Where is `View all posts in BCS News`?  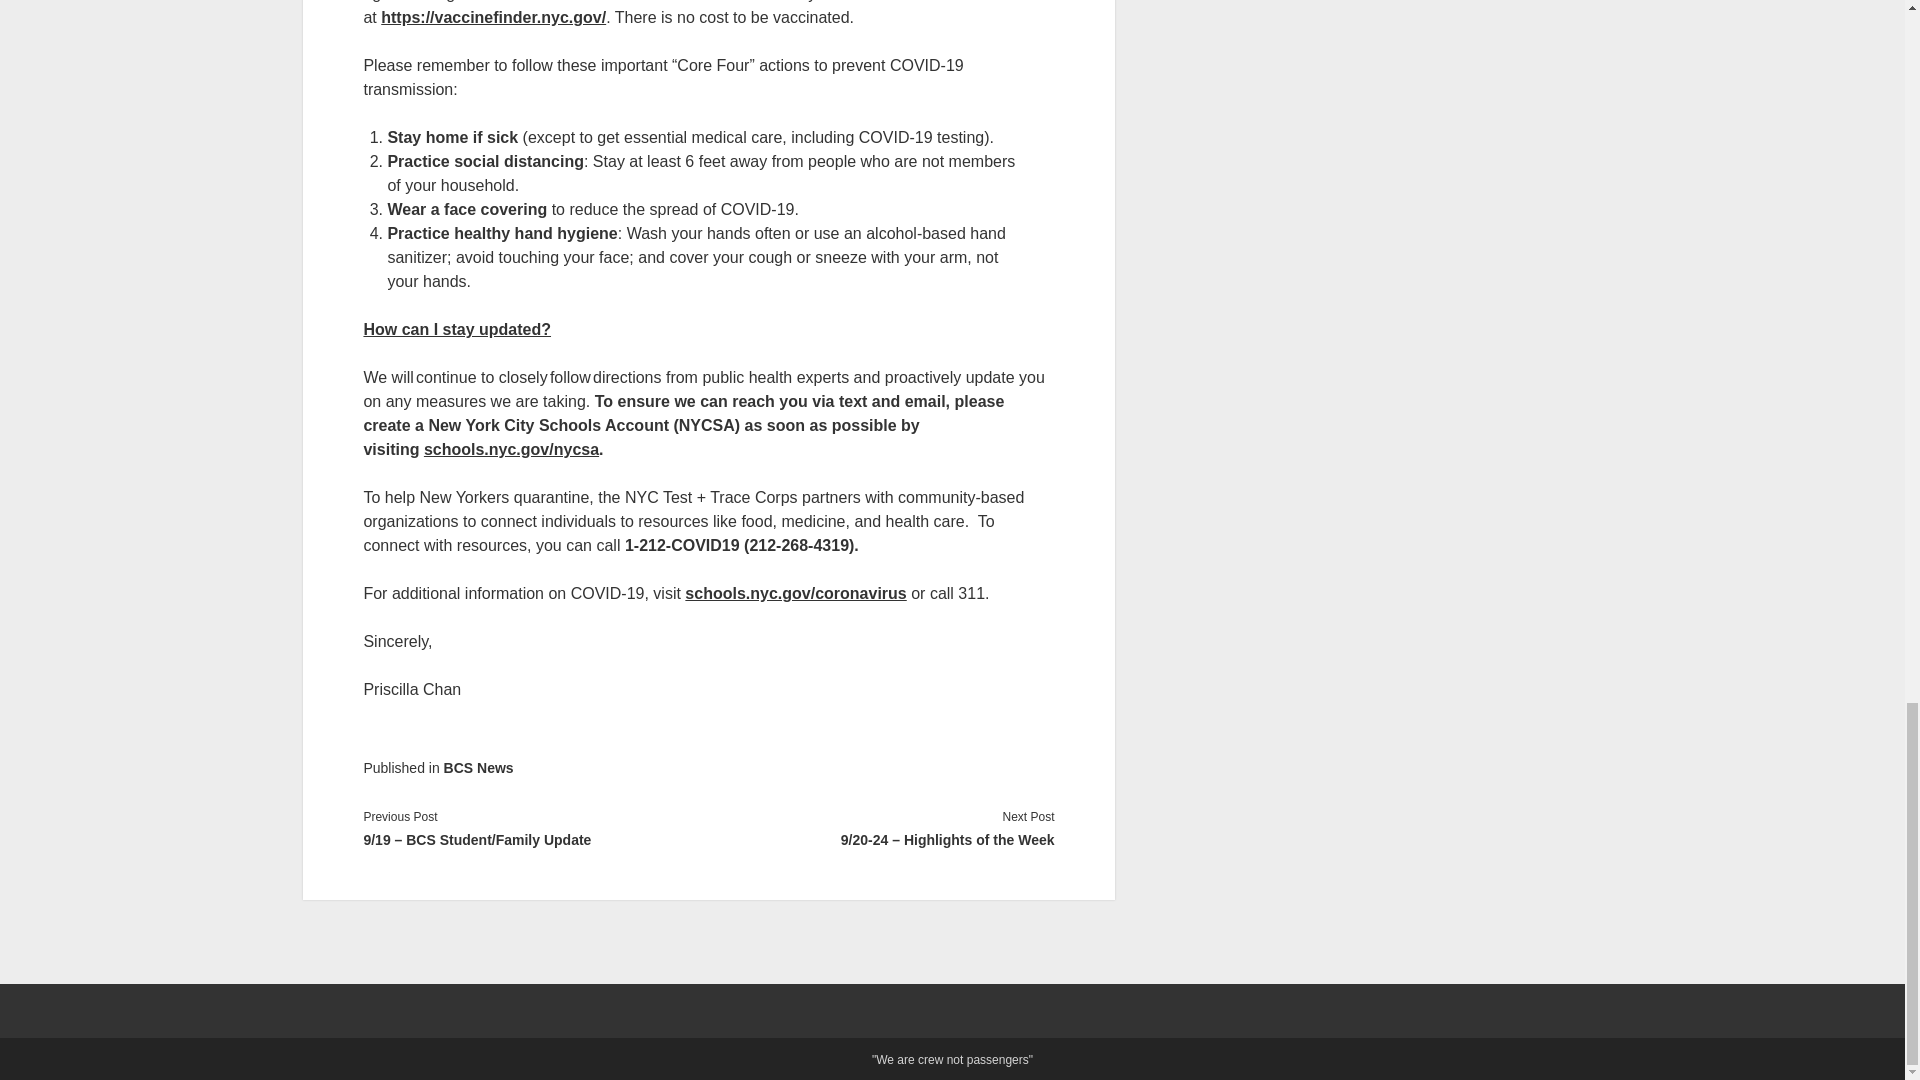 View all posts in BCS News is located at coordinates (478, 768).